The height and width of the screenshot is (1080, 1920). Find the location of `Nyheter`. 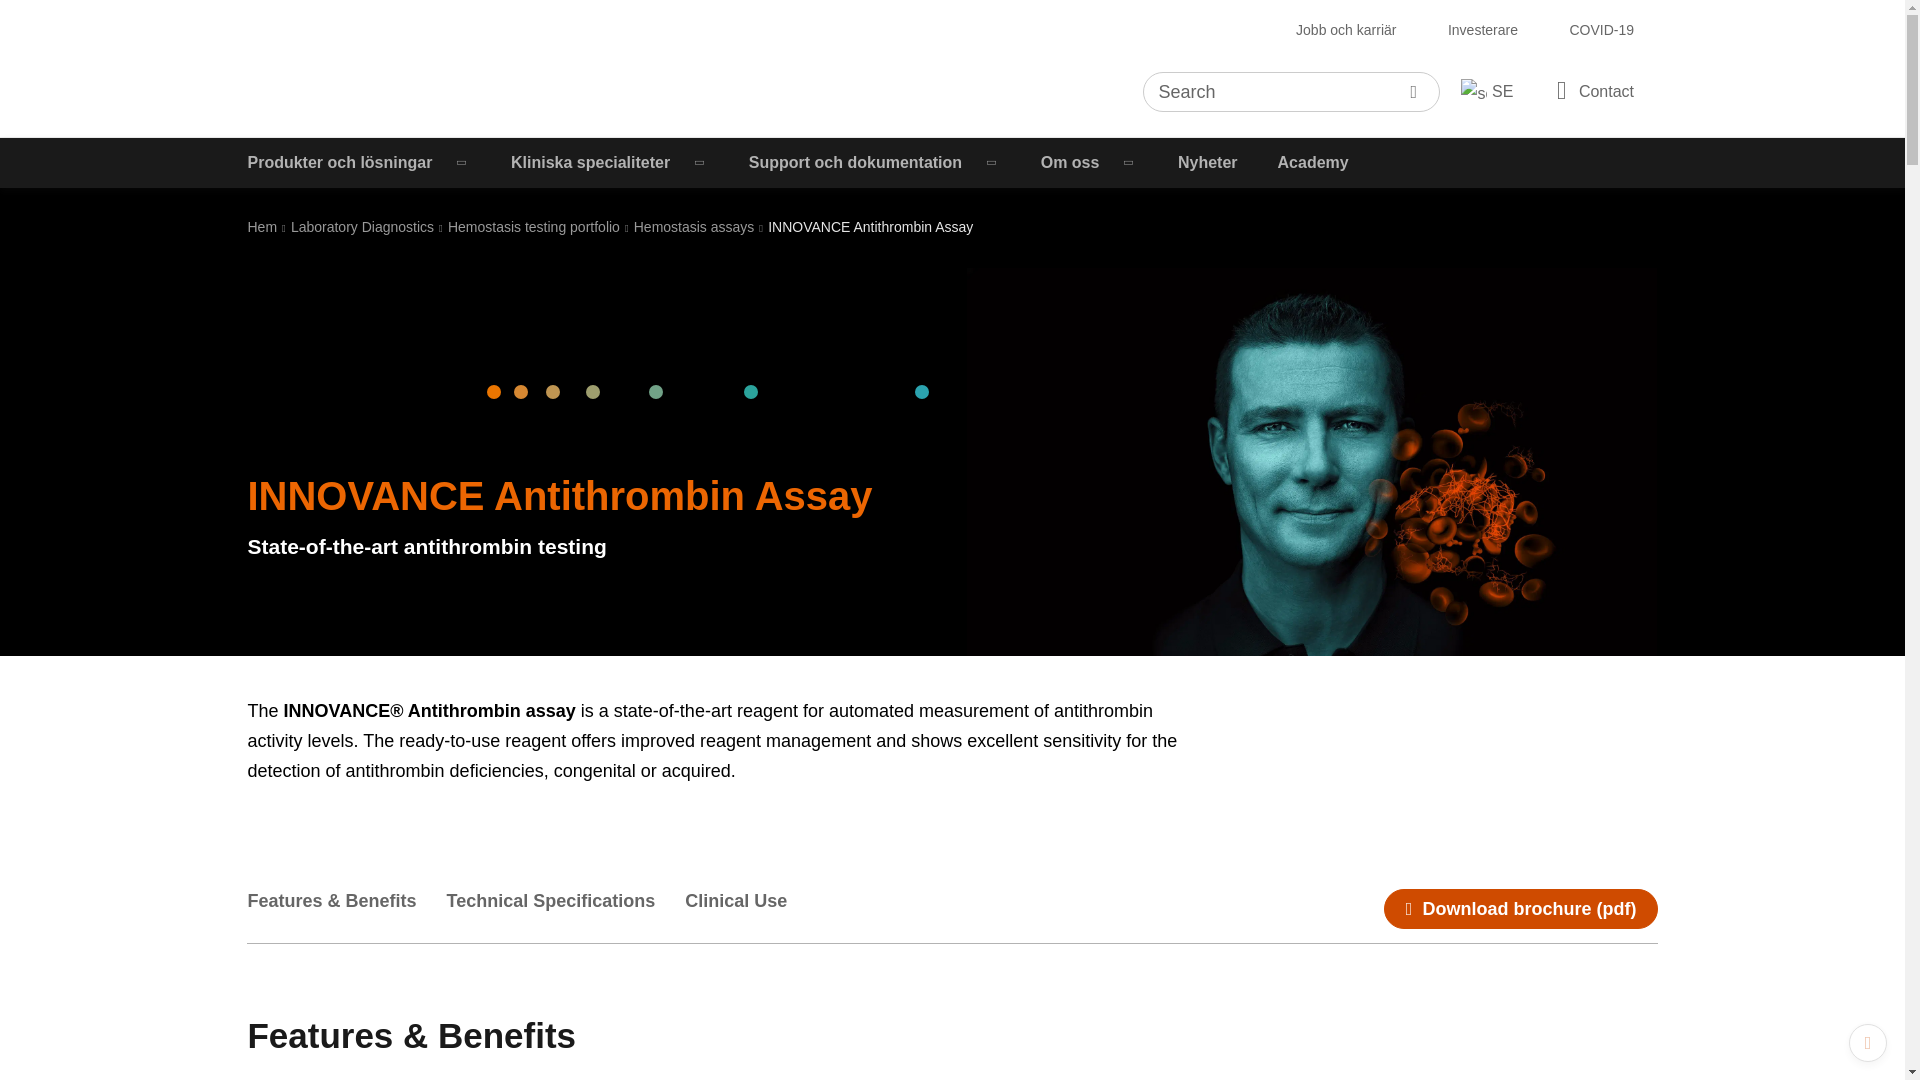

Nyheter is located at coordinates (1207, 162).